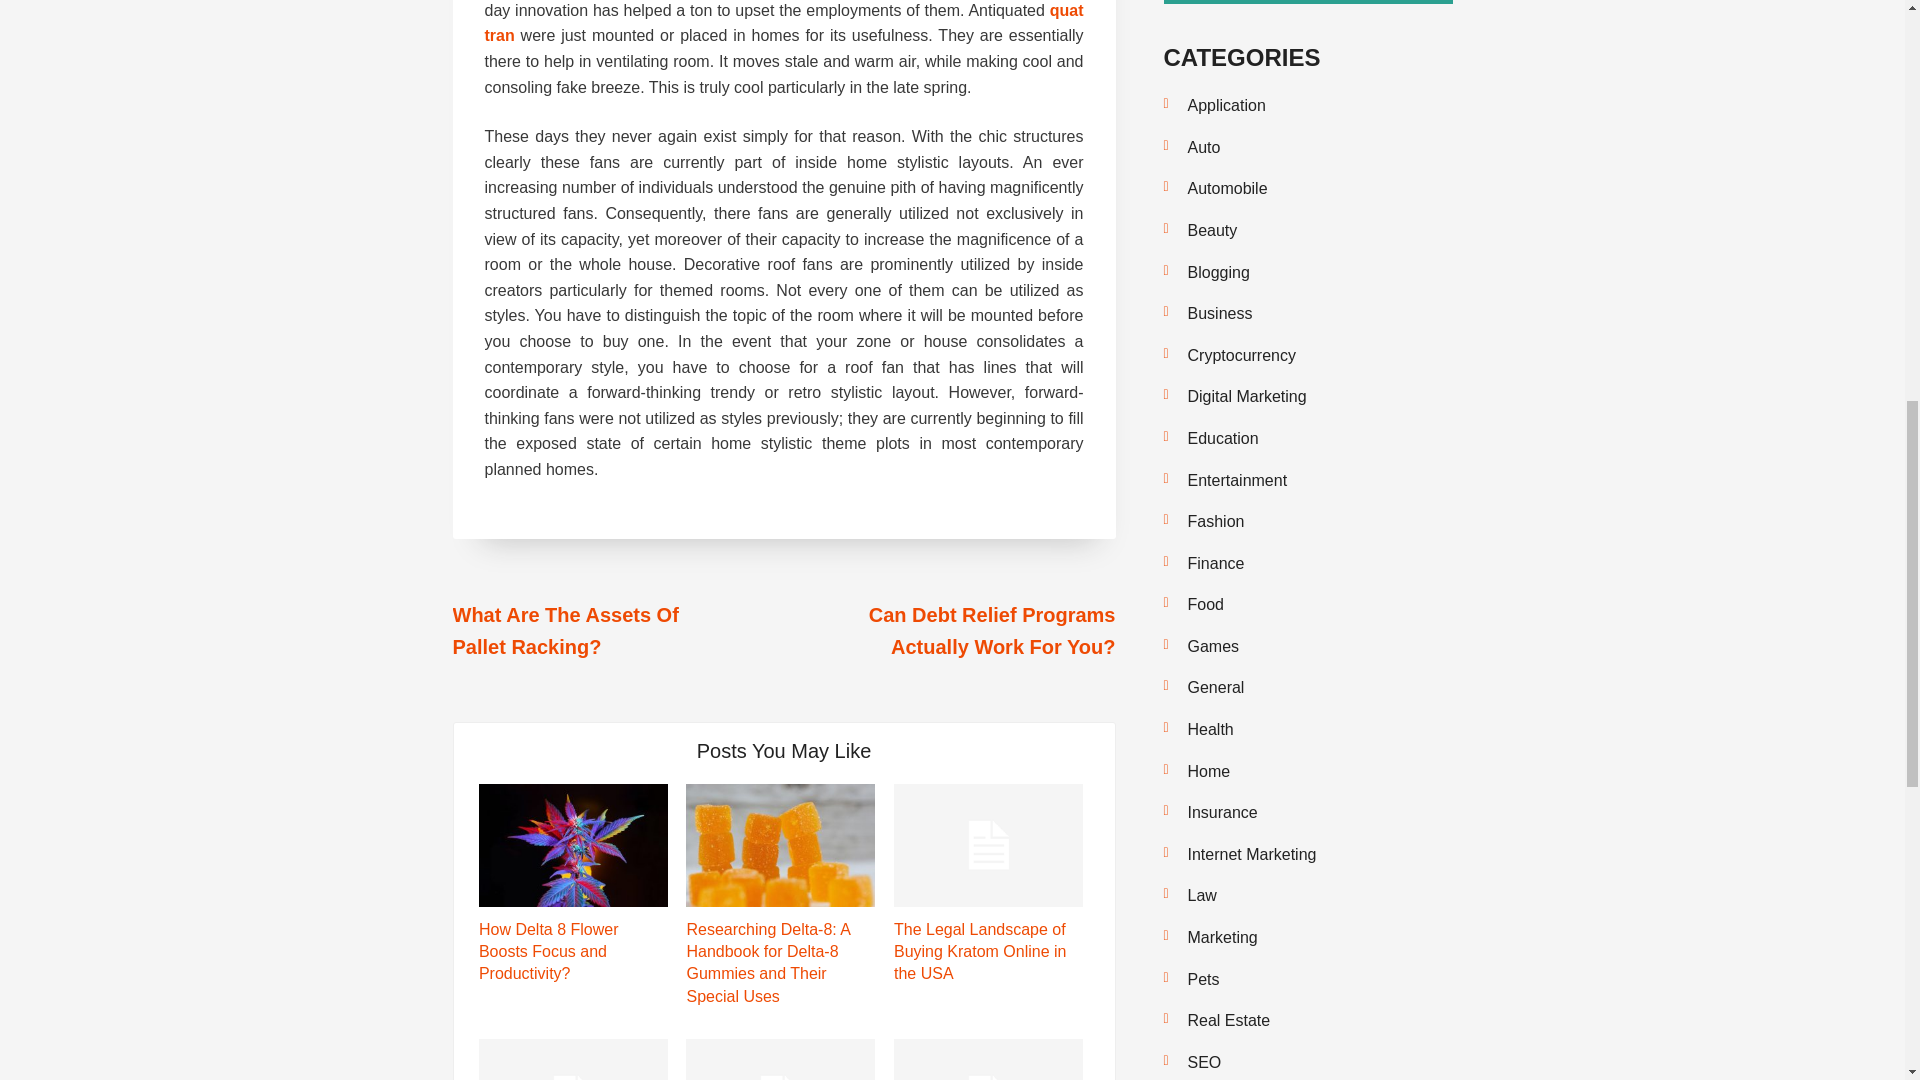 This screenshot has height=1080, width=1920. What do you see at coordinates (564, 630) in the screenshot?
I see `What Are The Assets Of Pallet Racking?` at bounding box center [564, 630].